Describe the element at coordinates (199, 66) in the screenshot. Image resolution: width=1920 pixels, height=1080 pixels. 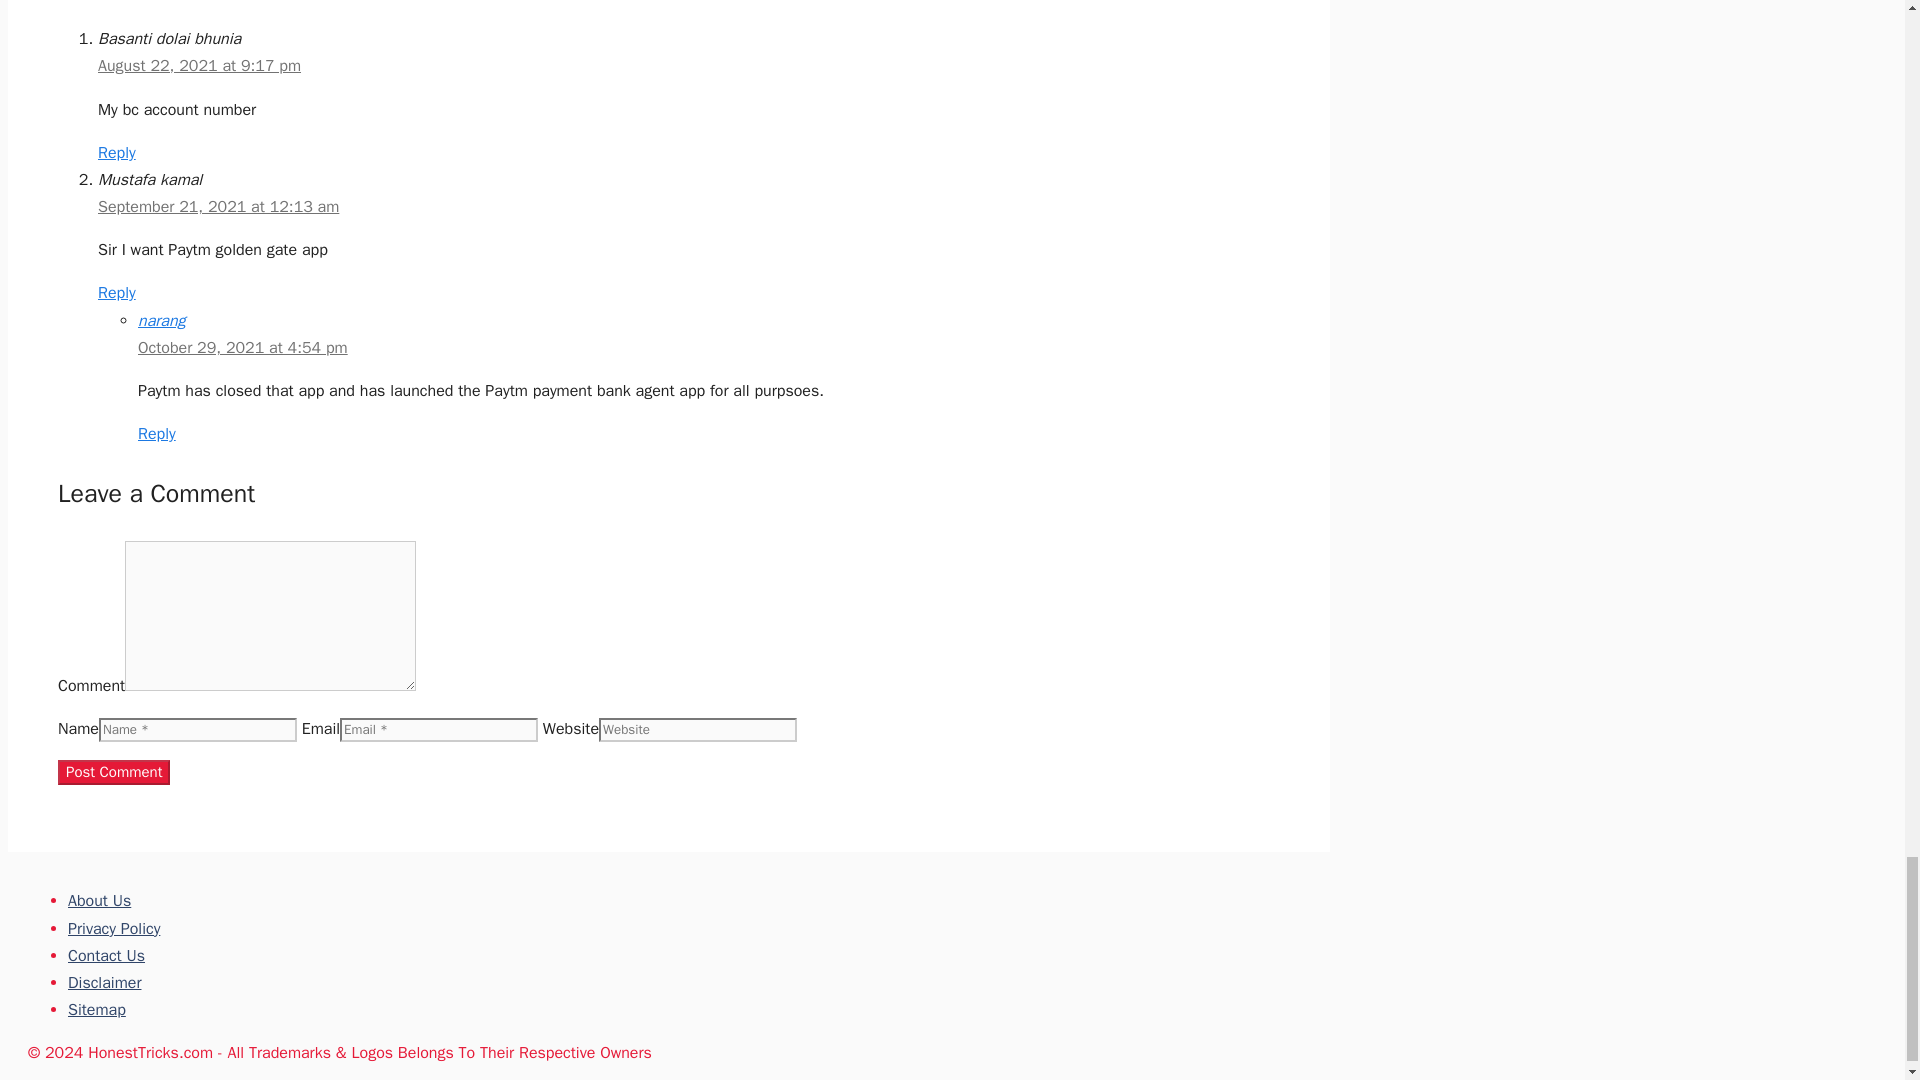
I see `August 22, 2021 at 9:17 pm` at that location.